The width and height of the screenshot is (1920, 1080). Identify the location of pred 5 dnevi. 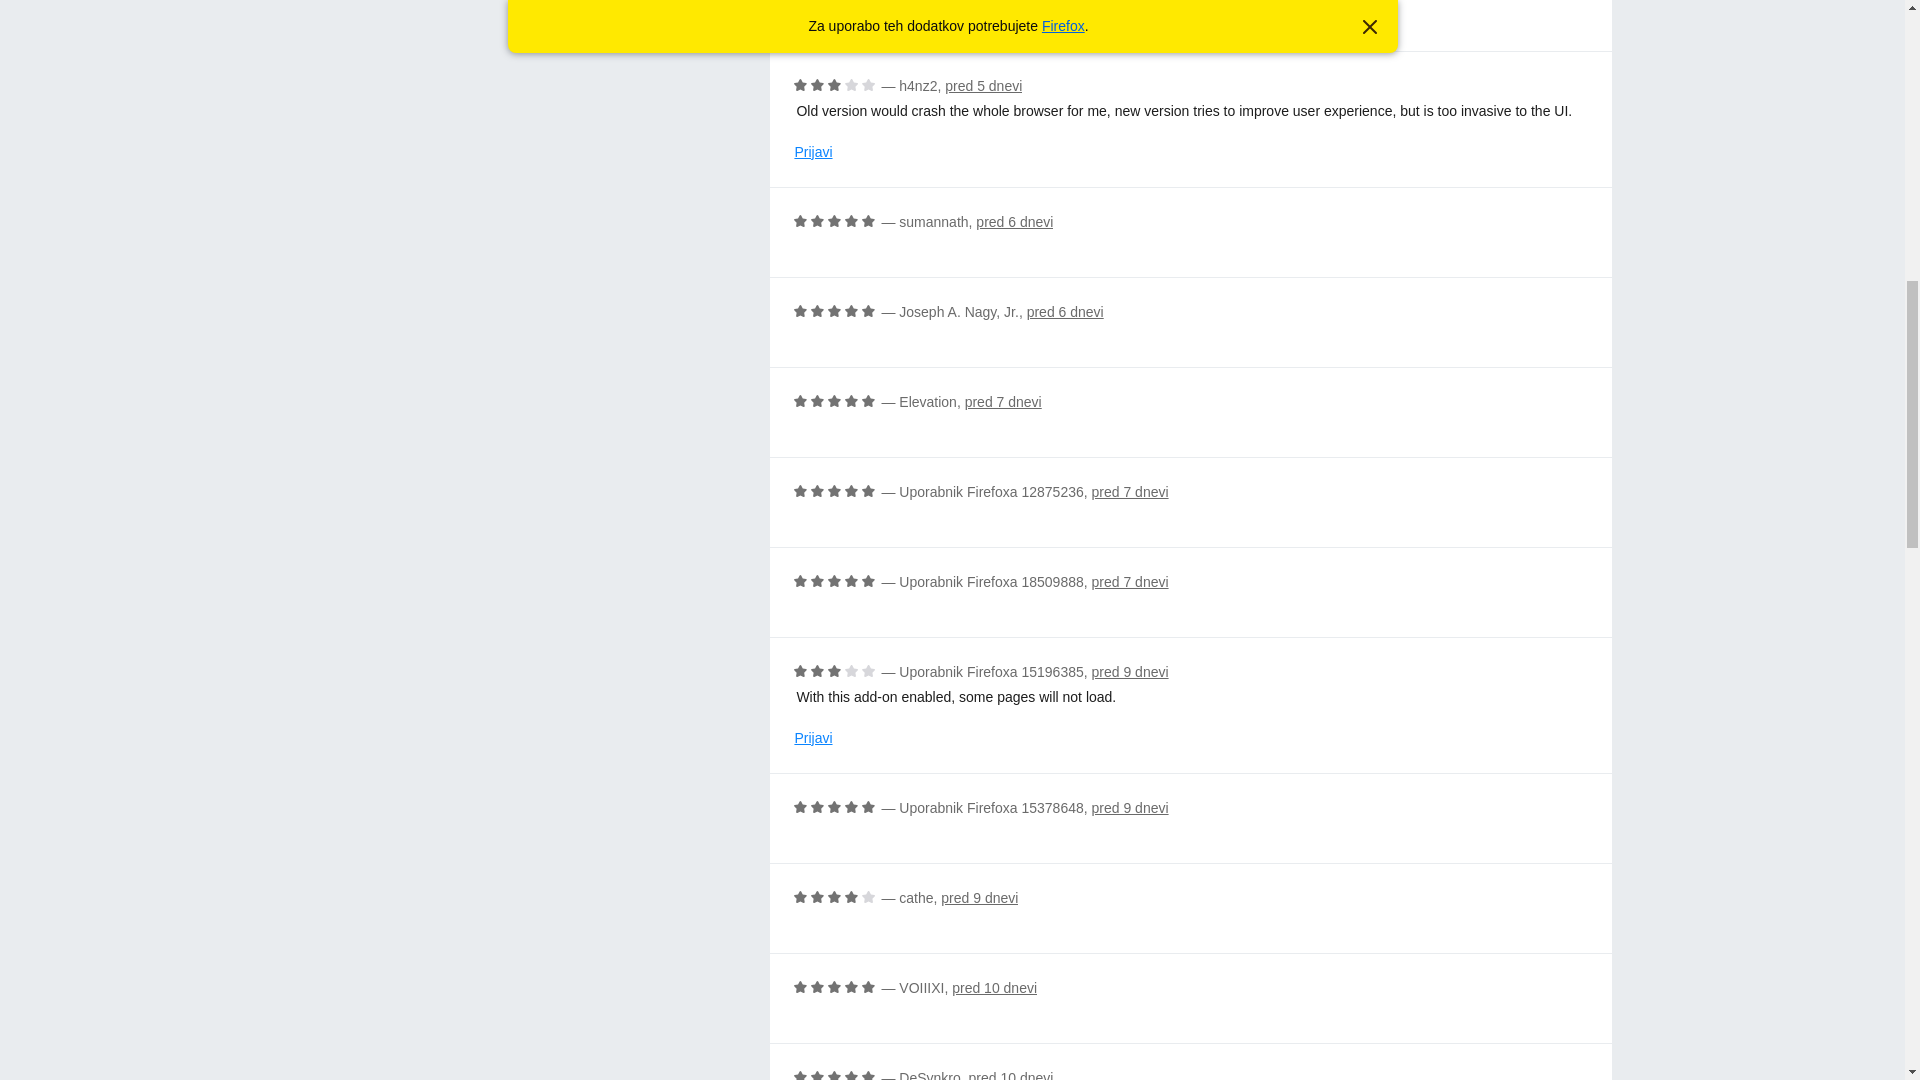
(982, 85).